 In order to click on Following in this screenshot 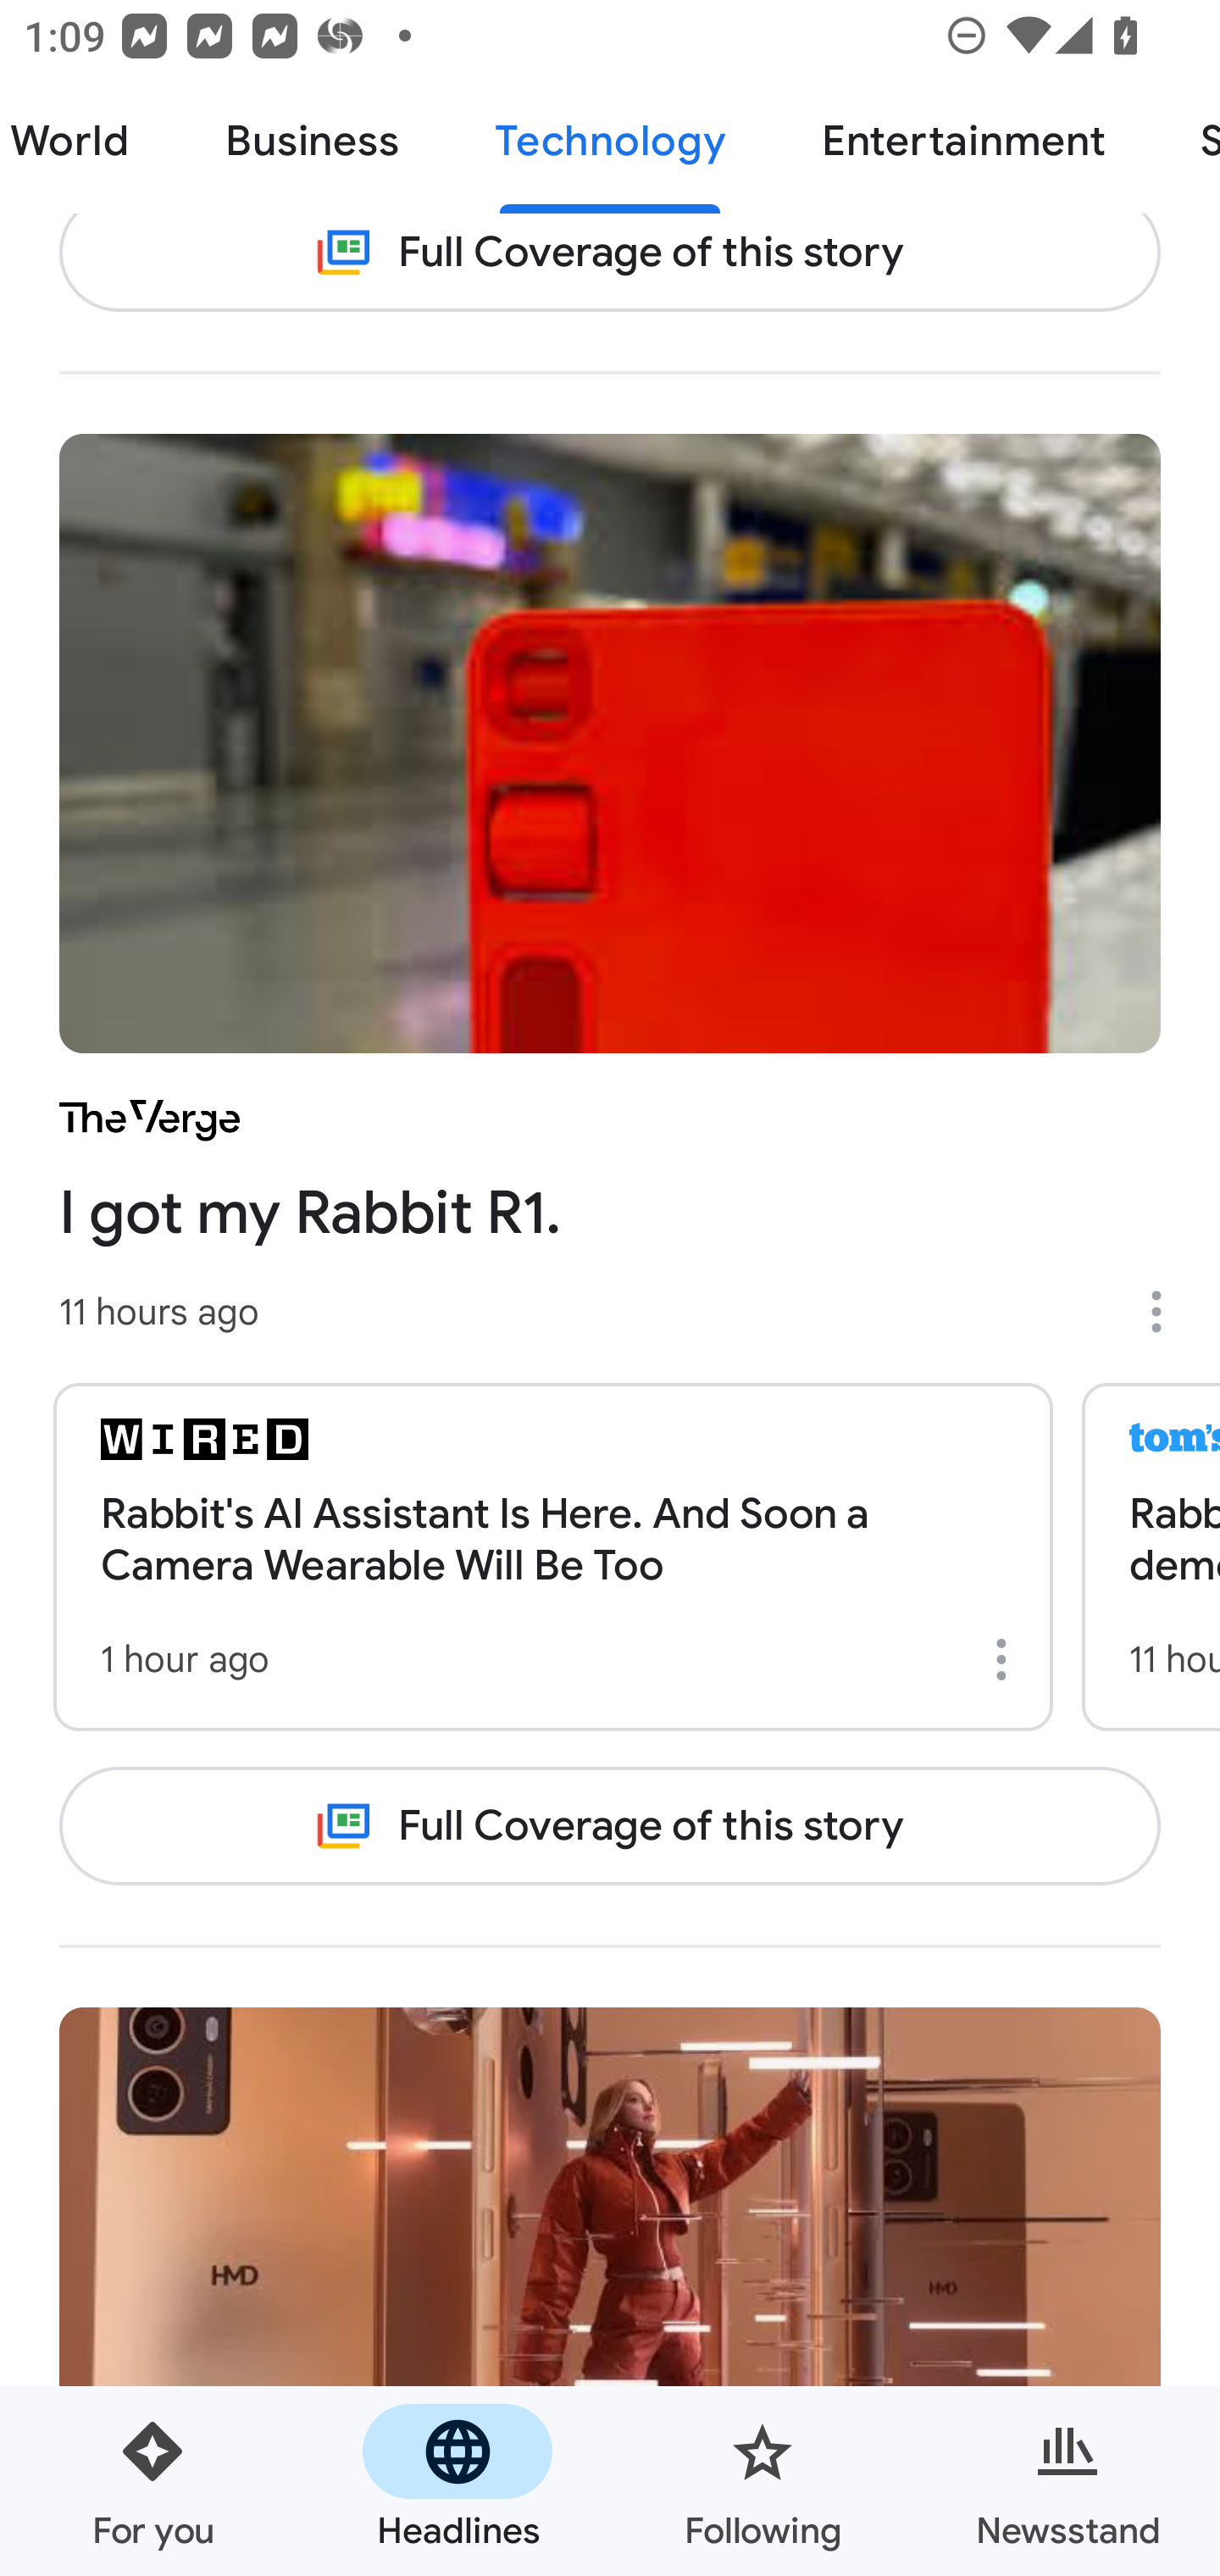, I will do `click(762, 2481)`.